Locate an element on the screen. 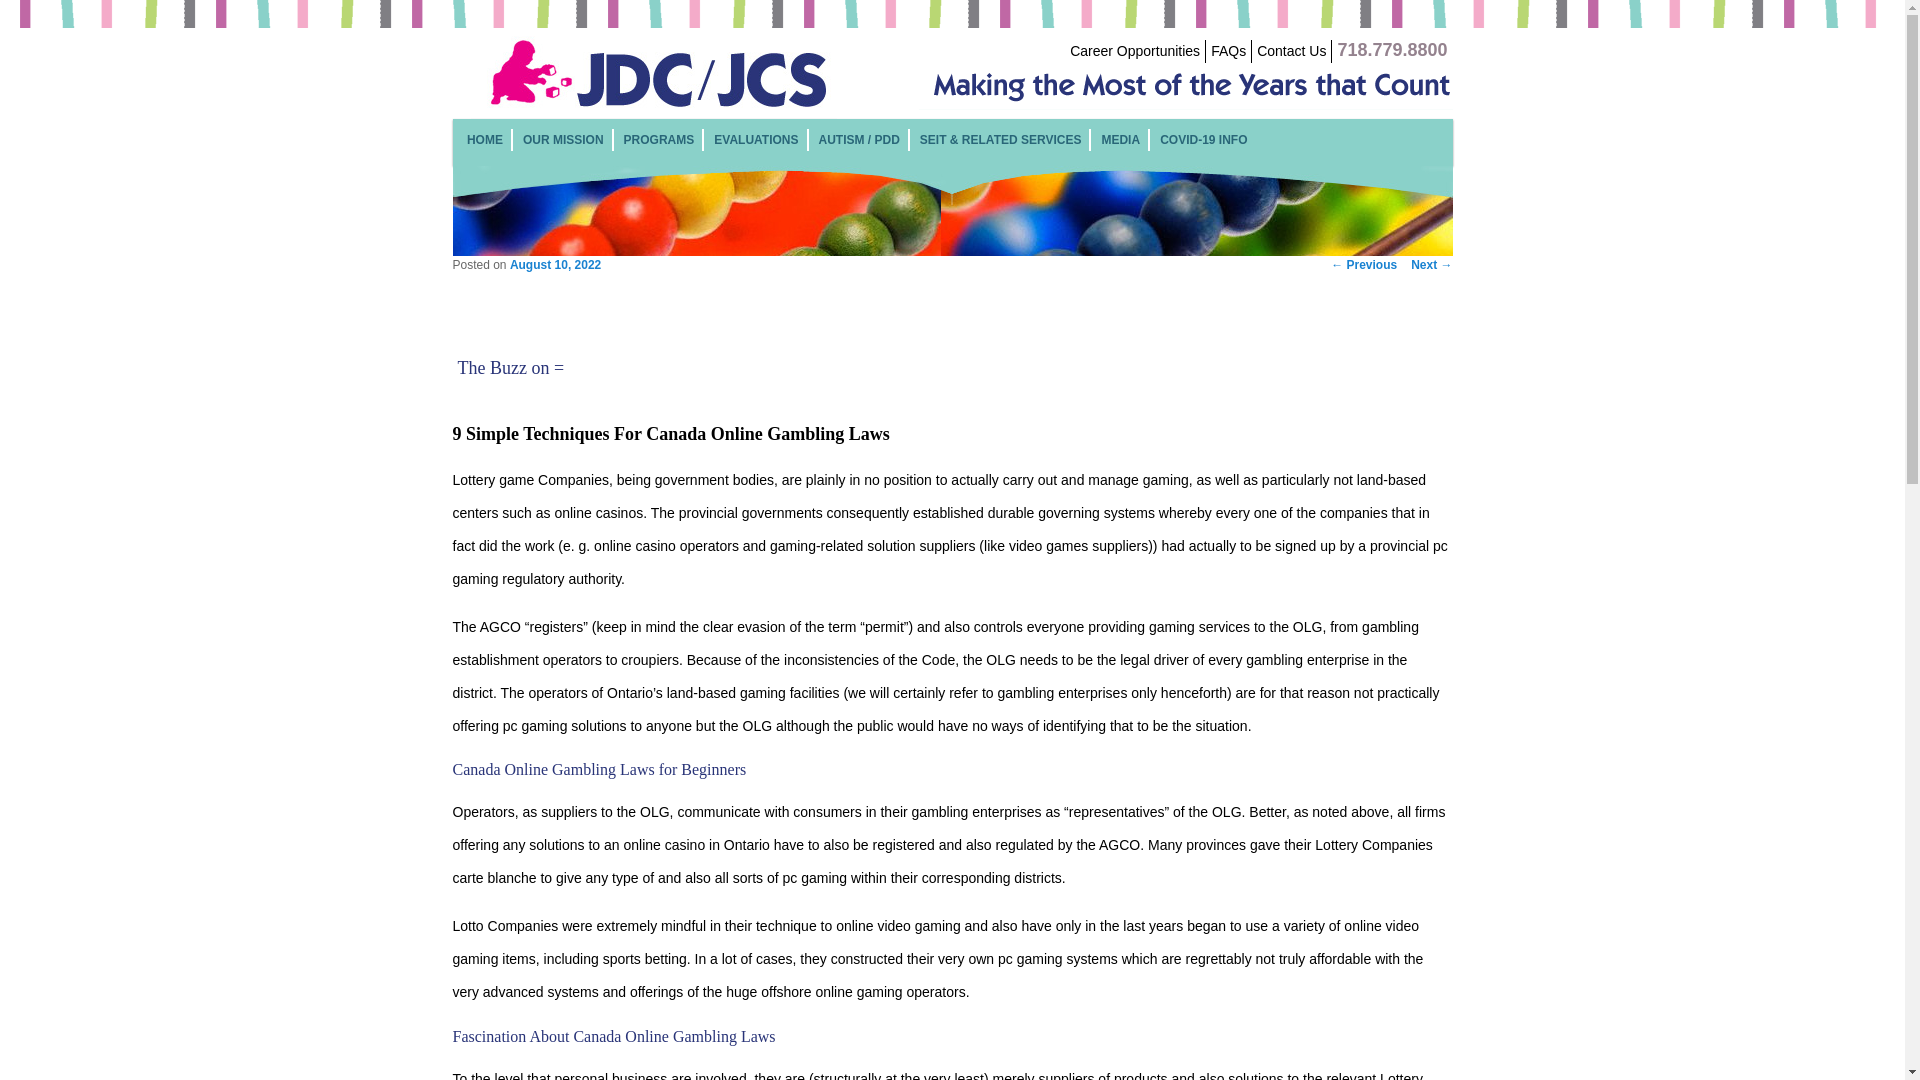 The height and width of the screenshot is (1080, 1920). MEDIA is located at coordinates (1120, 139).